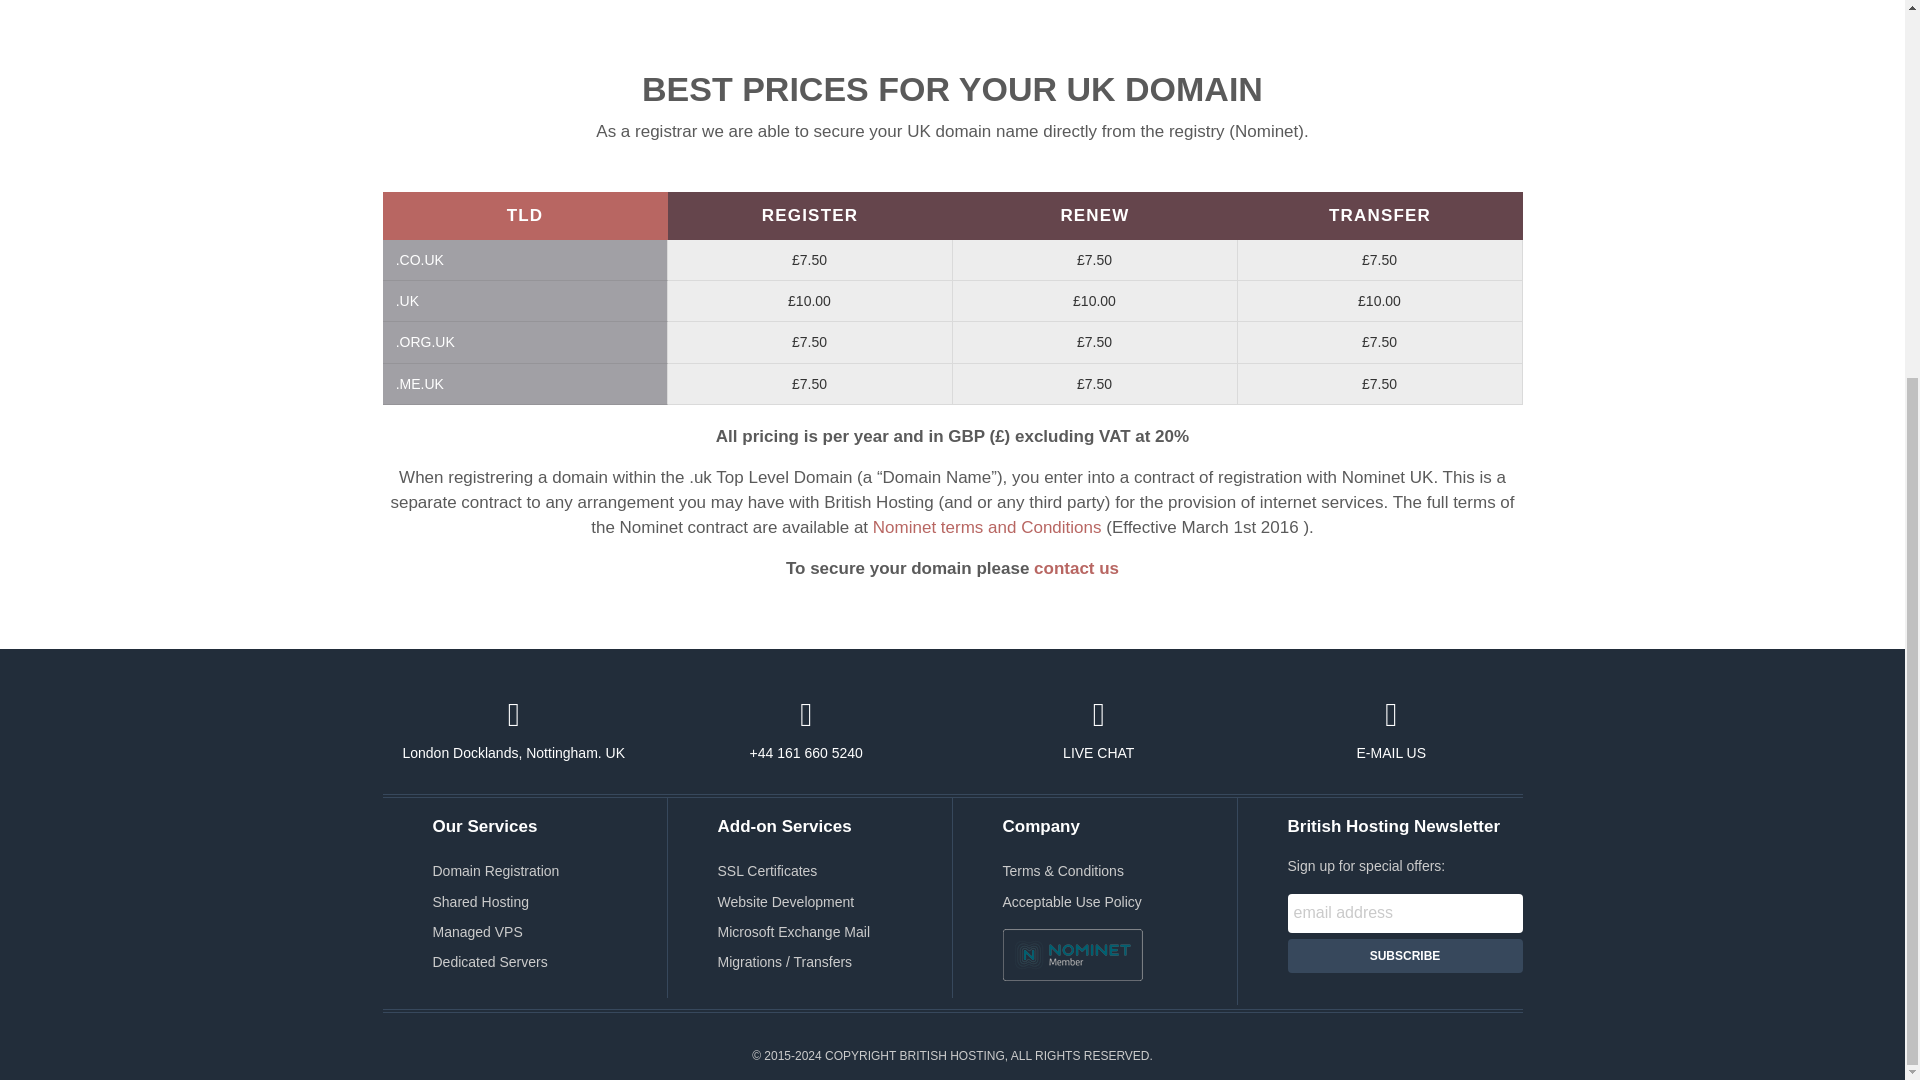 This screenshot has width=1920, height=1080. Describe the element at coordinates (1071, 902) in the screenshot. I see `Acceptable Use Policy` at that location.